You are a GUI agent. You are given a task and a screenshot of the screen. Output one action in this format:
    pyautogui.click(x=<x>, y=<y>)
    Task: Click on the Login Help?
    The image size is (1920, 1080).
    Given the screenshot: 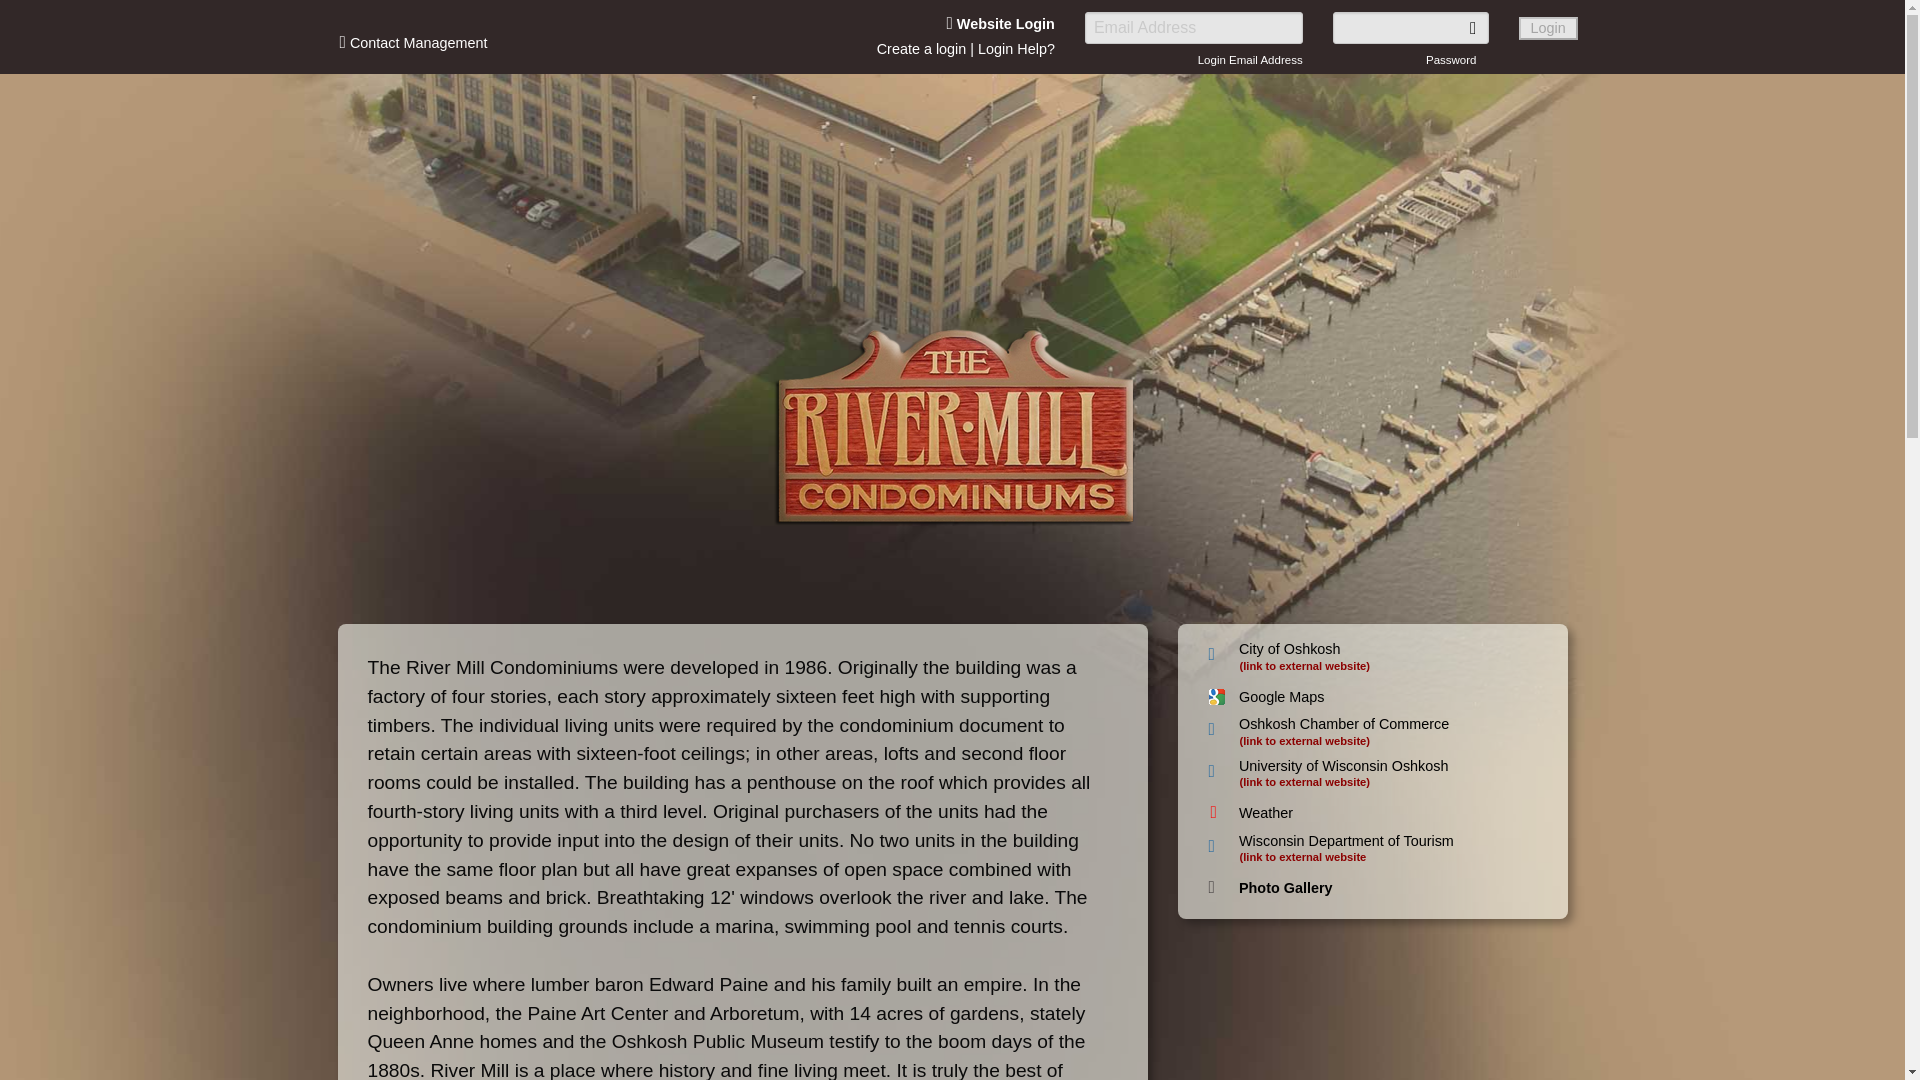 What is the action you would take?
    pyautogui.click(x=1016, y=49)
    